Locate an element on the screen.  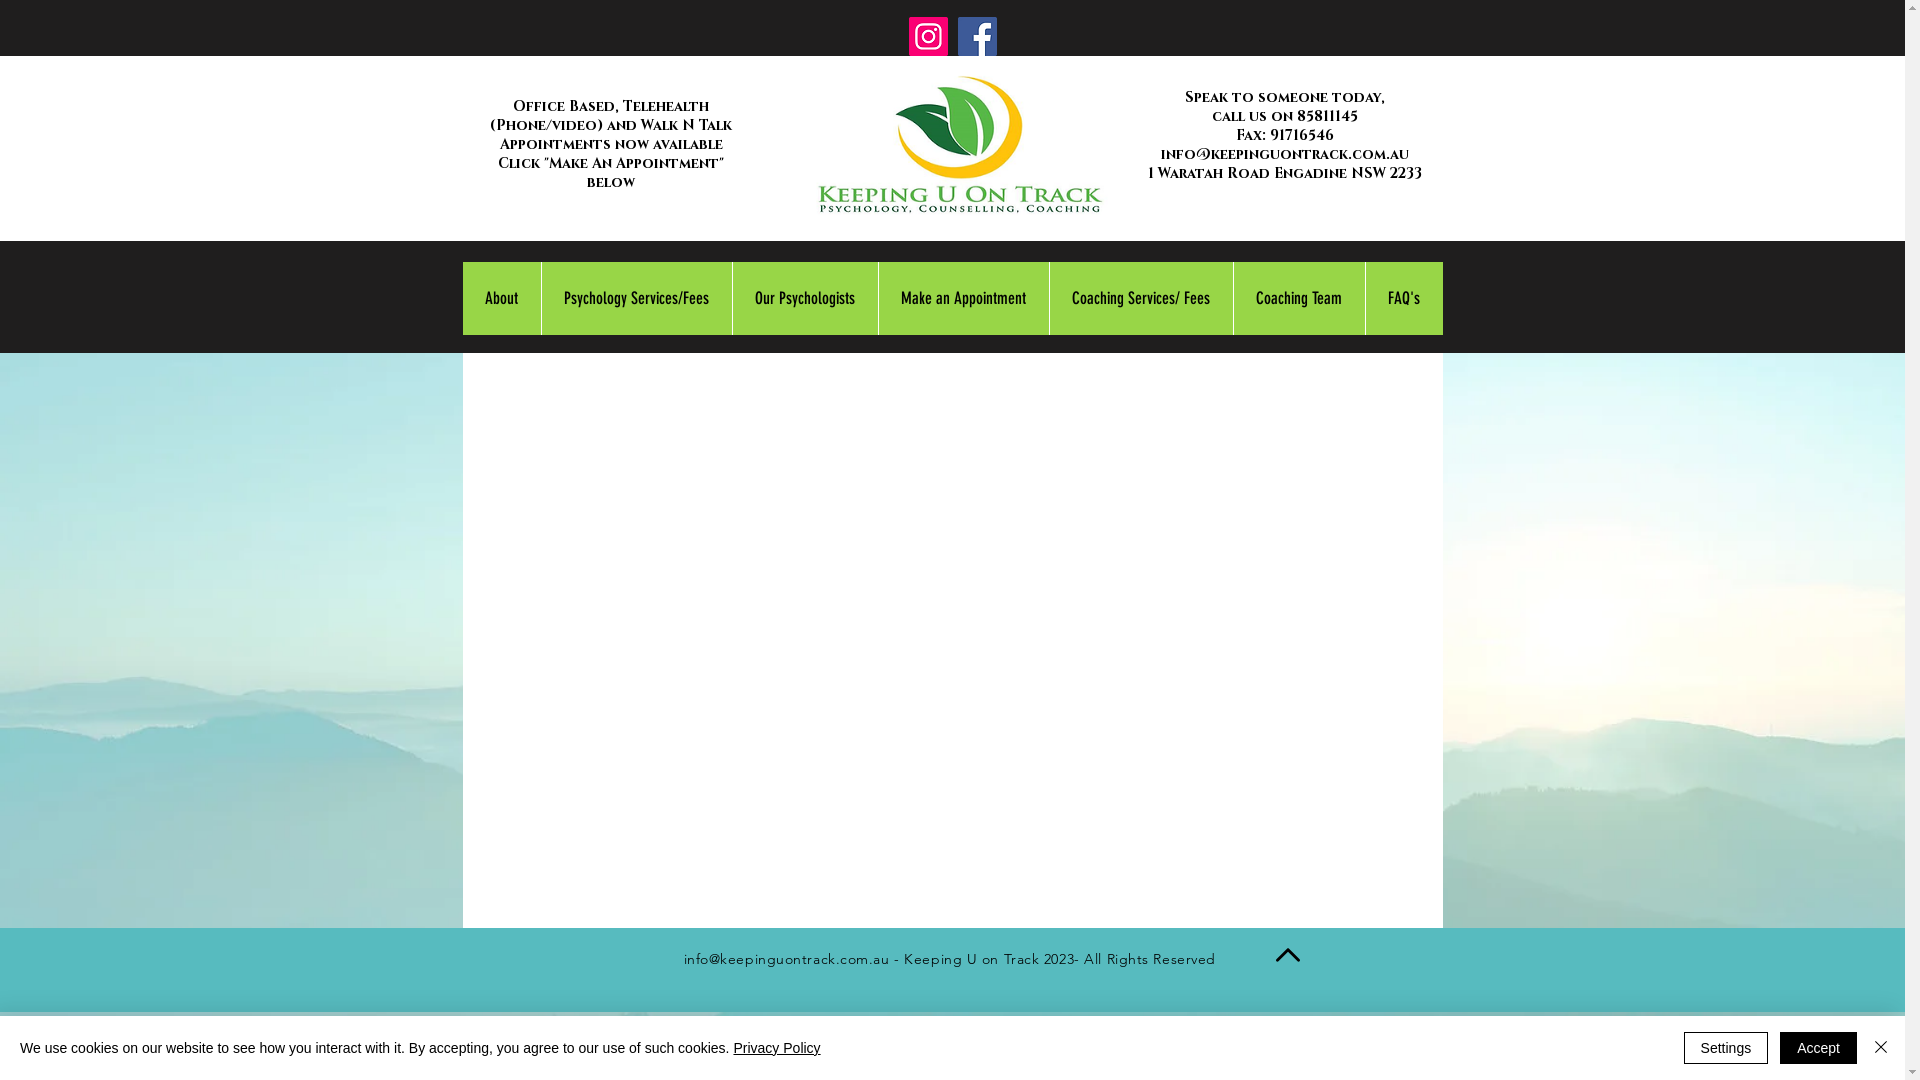
info@keepinguontrack.com.au is located at coordinates (1285, 154).